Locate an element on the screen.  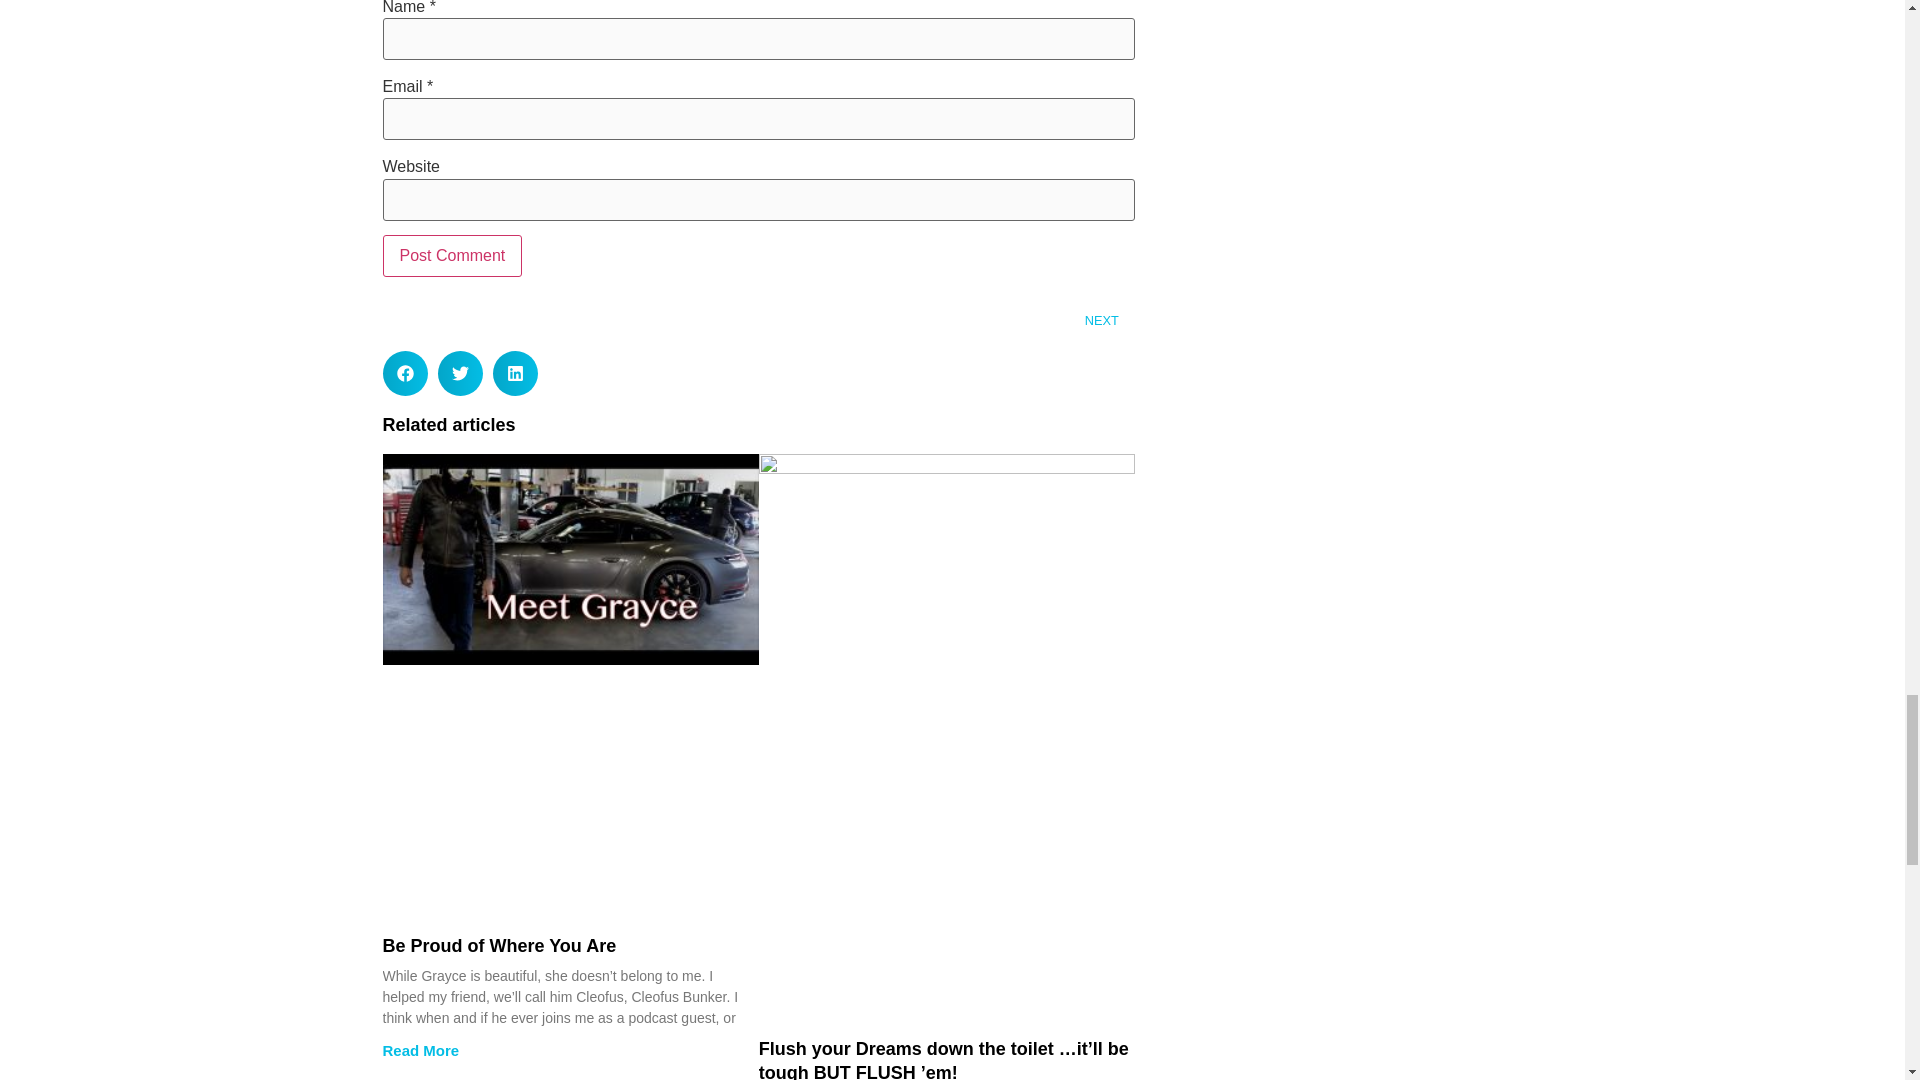
Read More is located at coordinates (420, 1050).